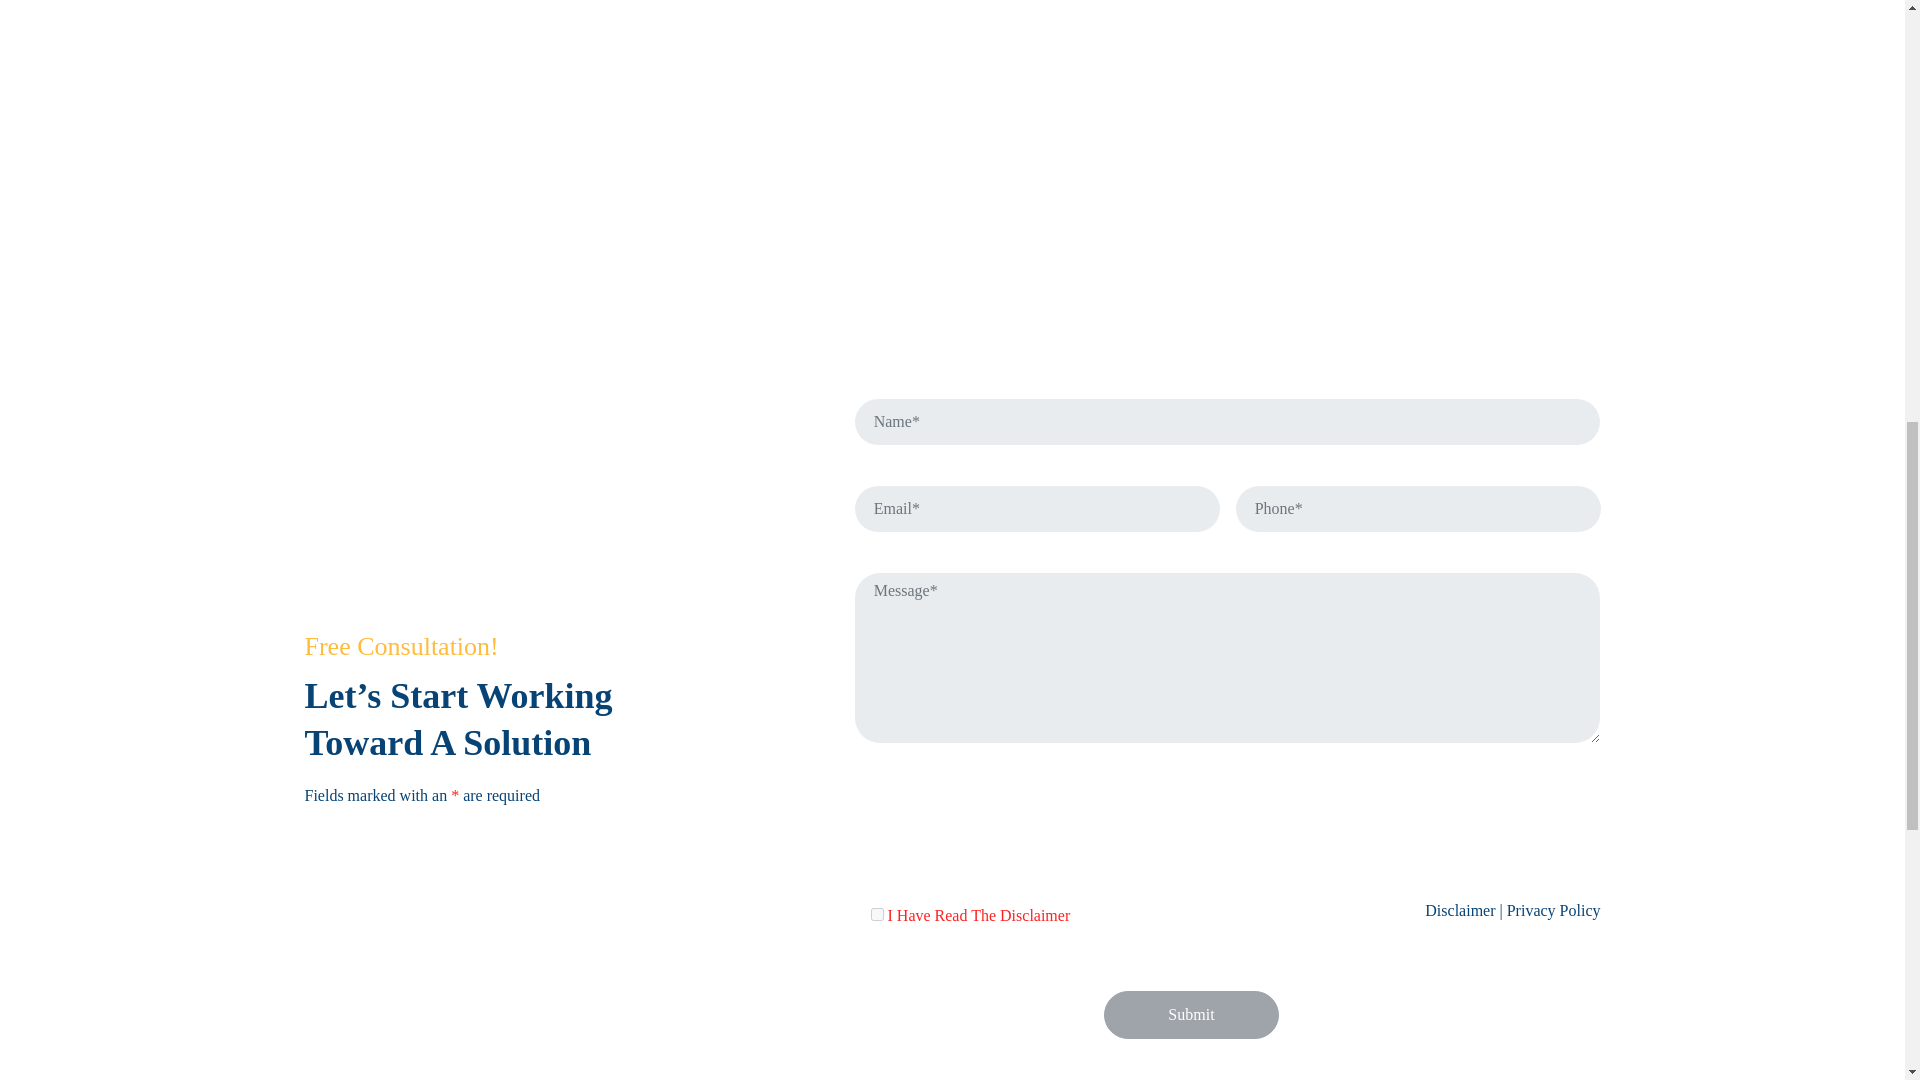  What do you see at coordinates (1191, 1014) in the screenshot?
I see `Submit` at bounding box center [1191, 1014].